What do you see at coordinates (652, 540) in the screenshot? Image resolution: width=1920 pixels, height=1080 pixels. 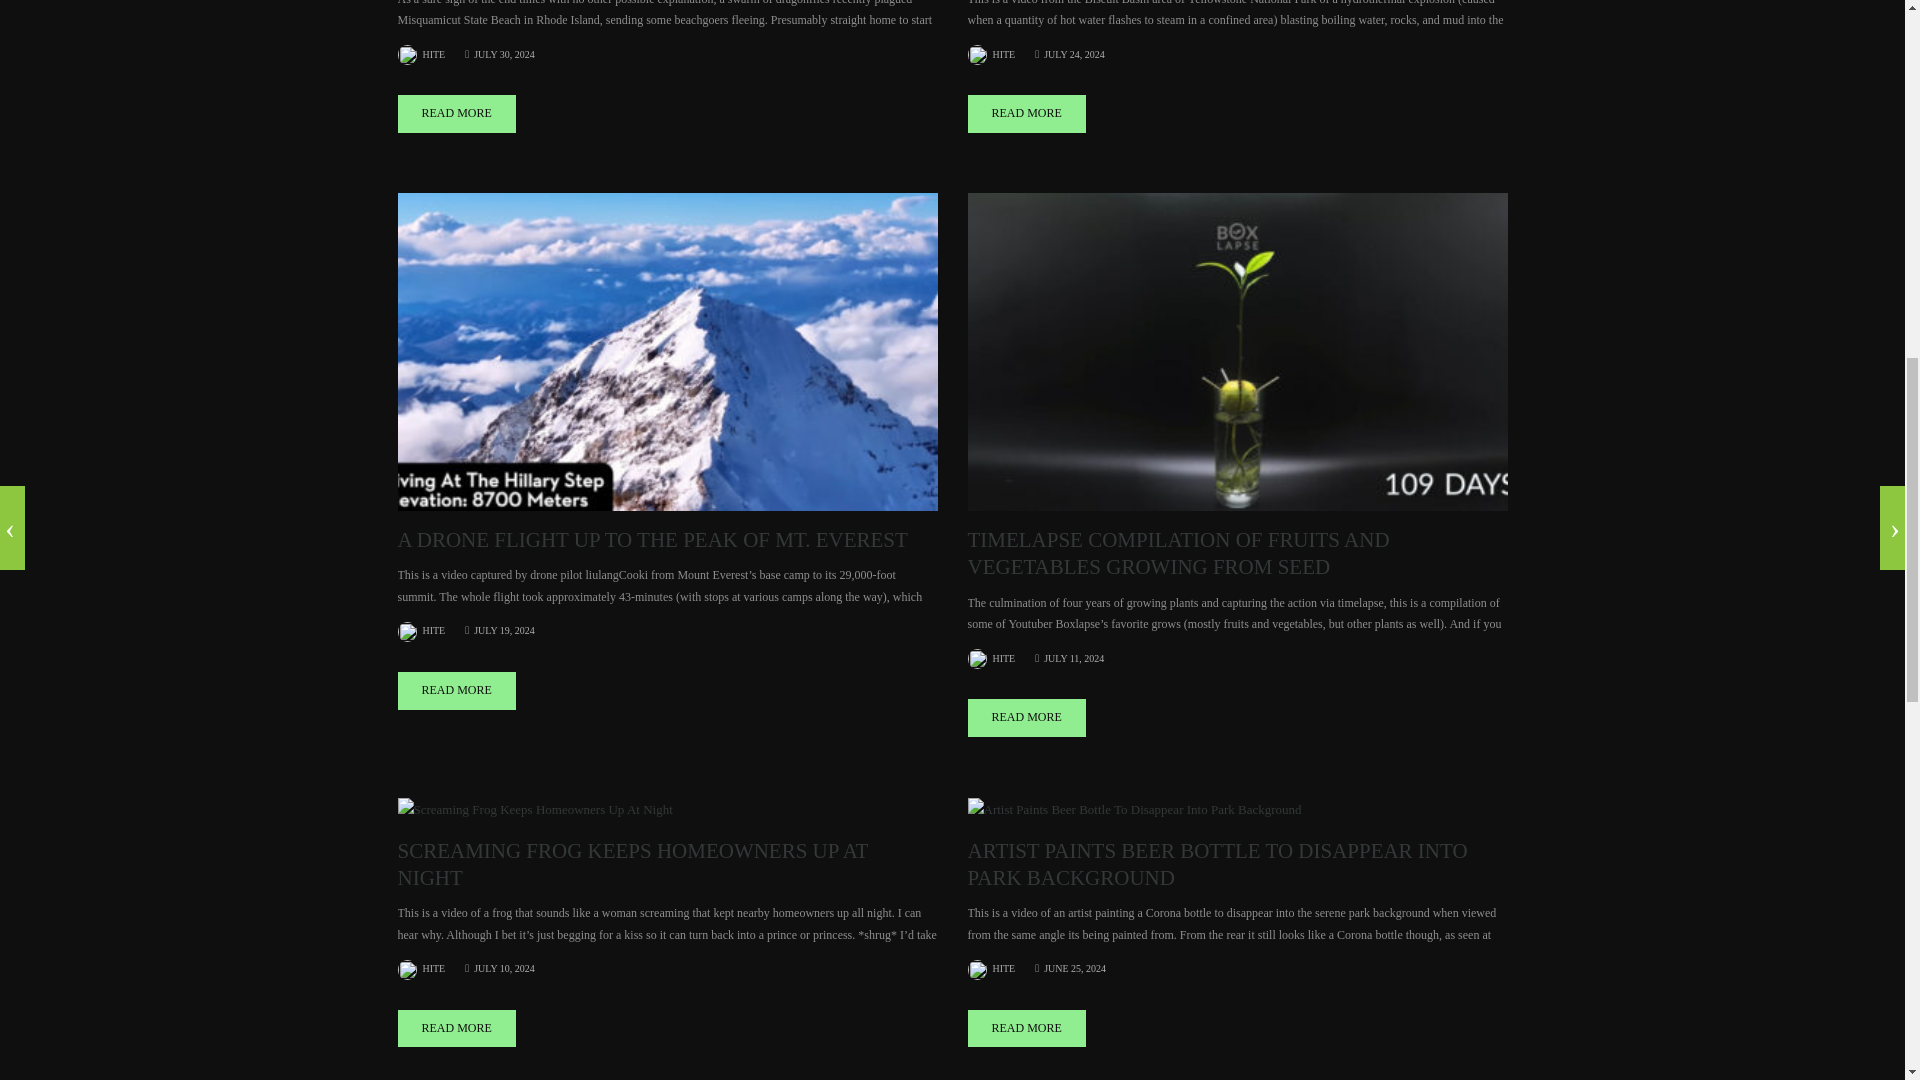 I see `A DRONE FLIGHT UP TO THE PEAK OF MT. EVEREST` at bounding box center [652, 540].